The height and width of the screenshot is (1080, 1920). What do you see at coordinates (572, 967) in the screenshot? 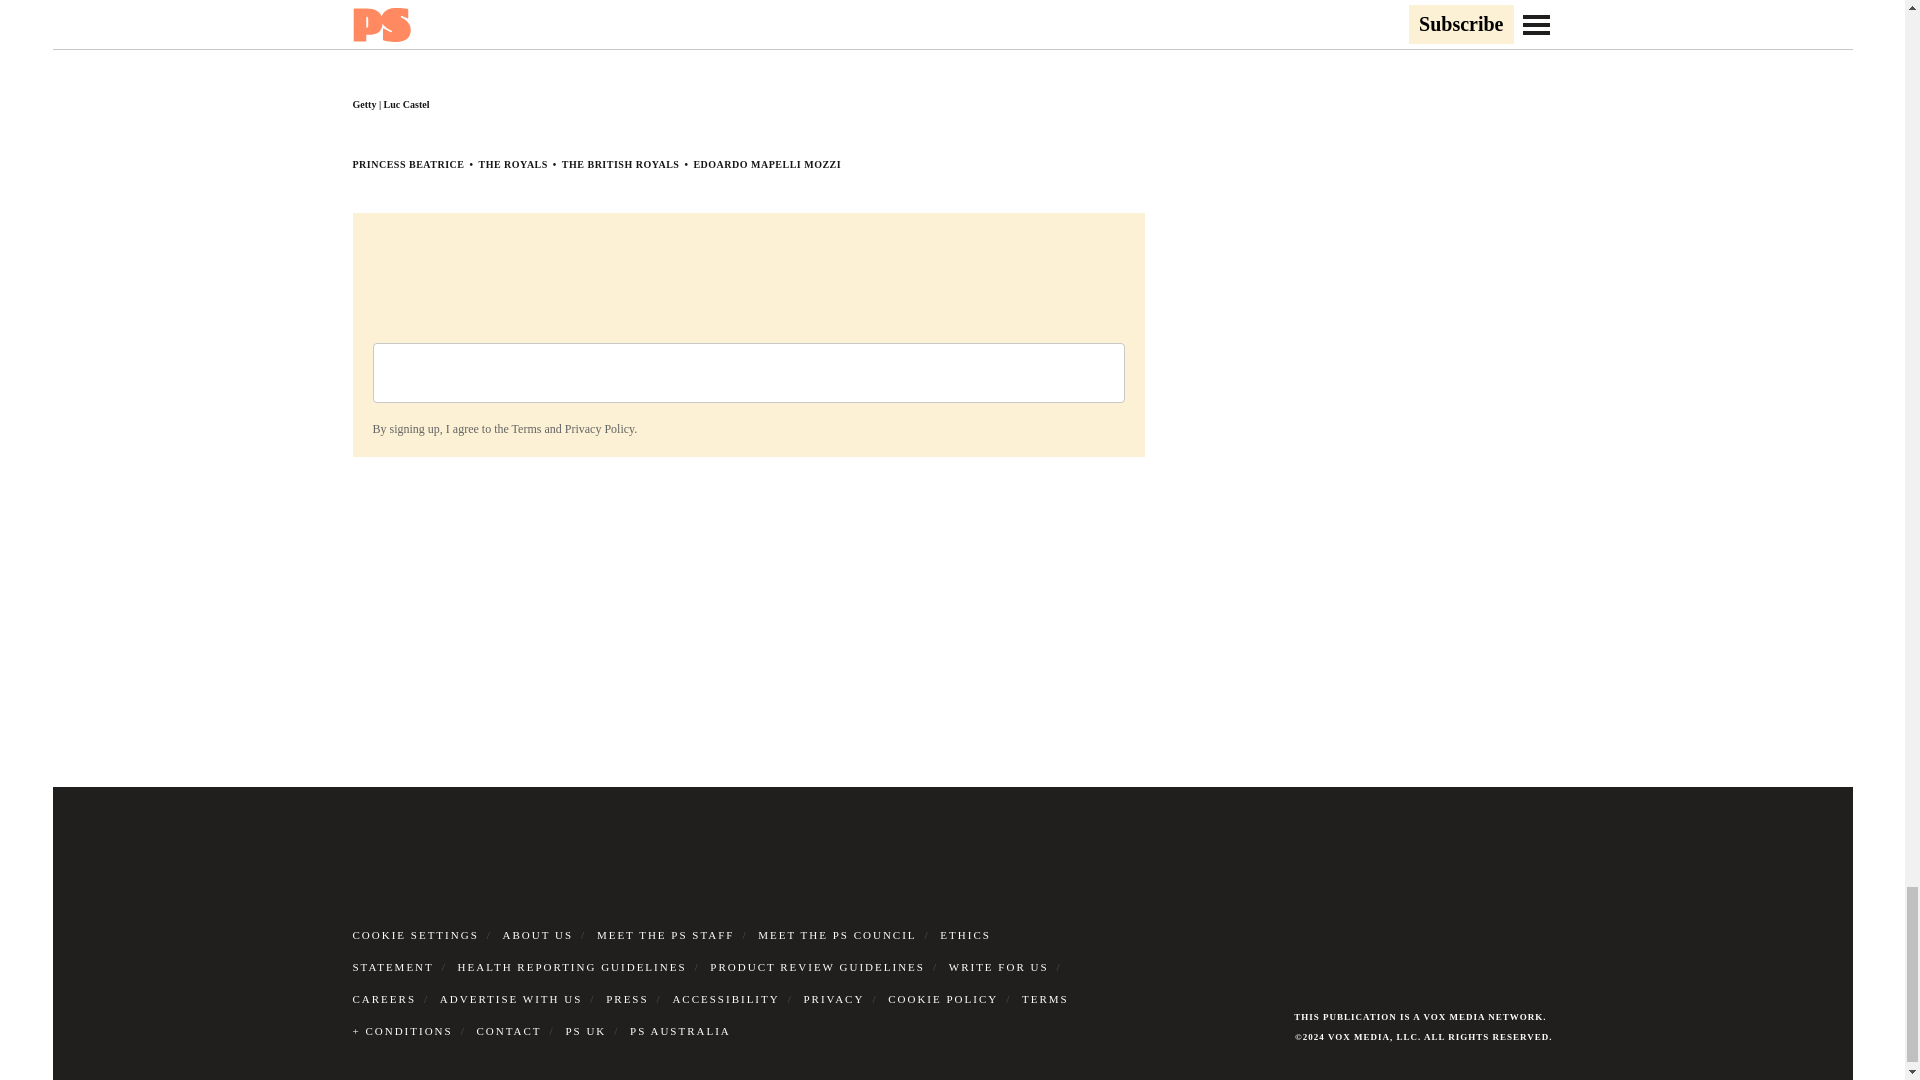
I see `HEALTH REPORTING GUIDELINES` at bounding box center [572, 967].